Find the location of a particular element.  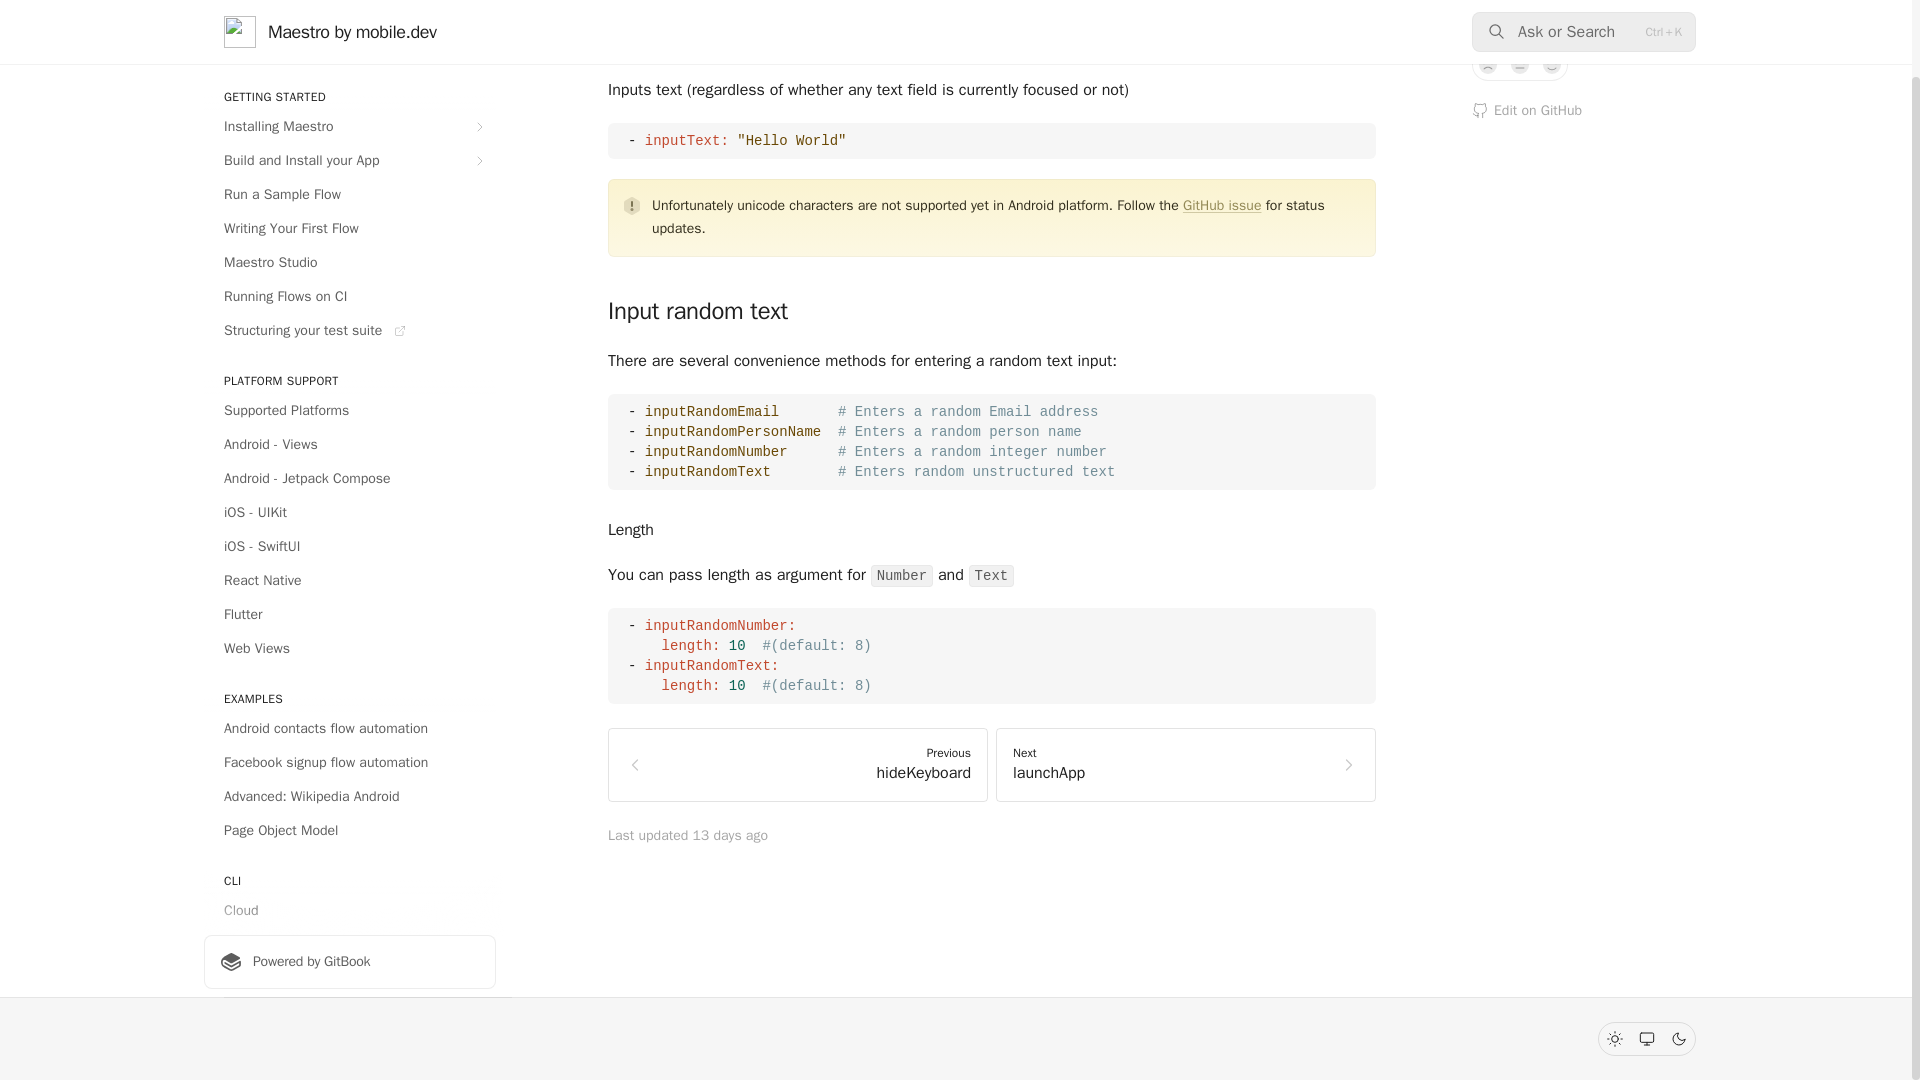

Android - Views is located at coordinates (349, 444).